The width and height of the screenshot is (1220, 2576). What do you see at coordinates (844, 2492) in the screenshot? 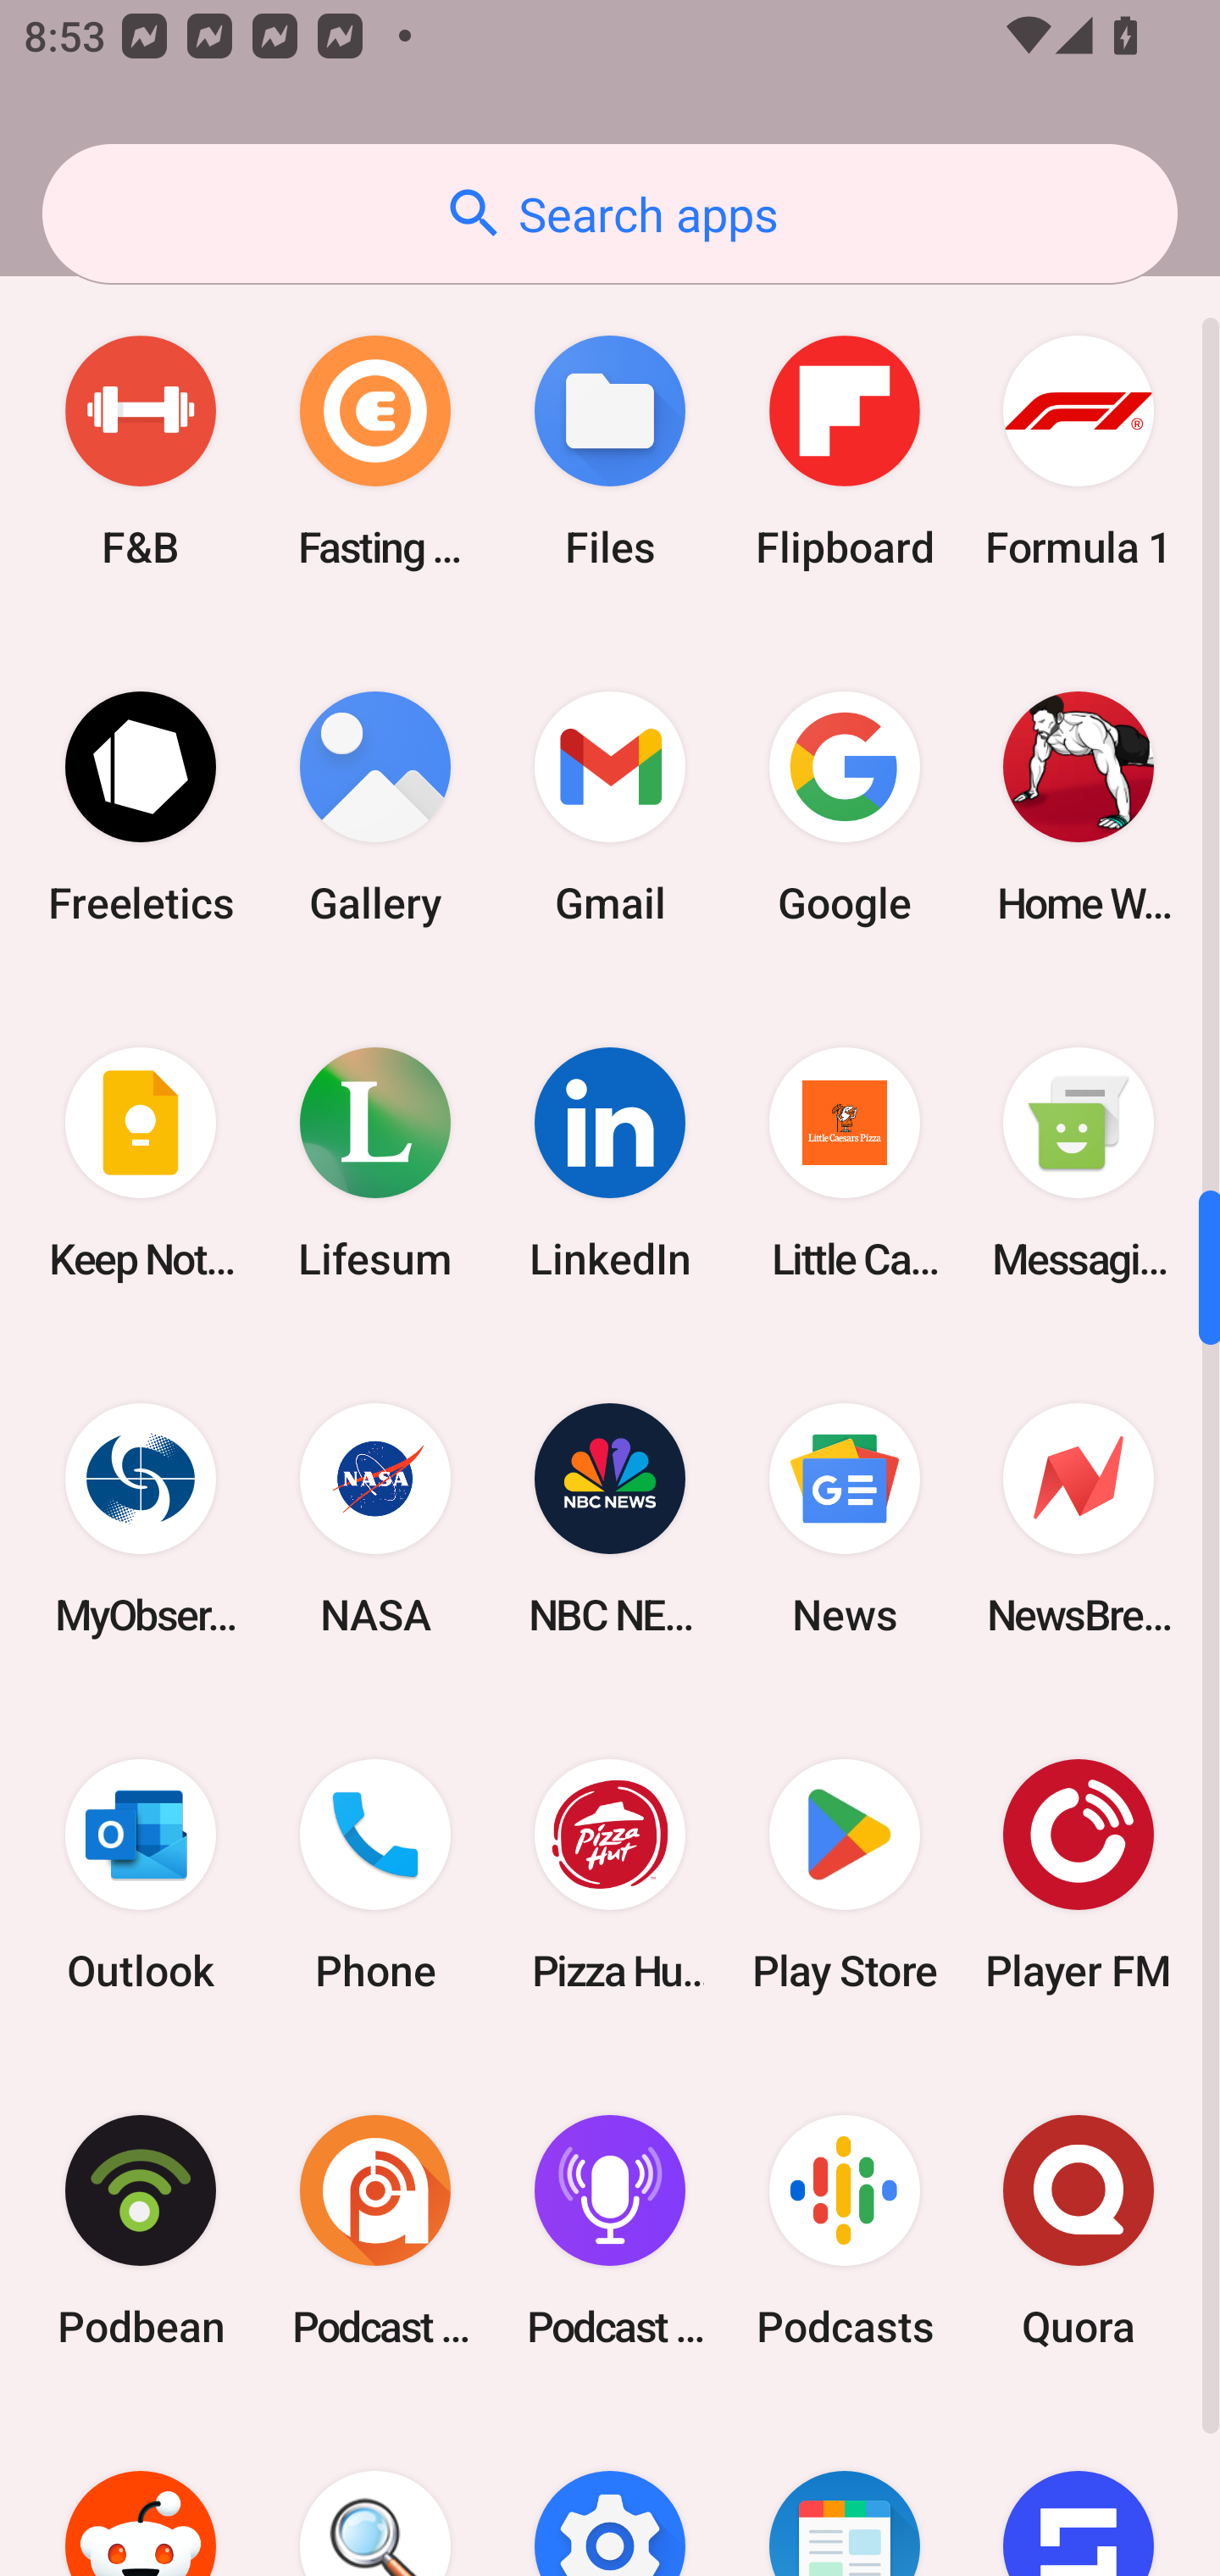
I see `SmartNews` at bounding box center [844, 2492].